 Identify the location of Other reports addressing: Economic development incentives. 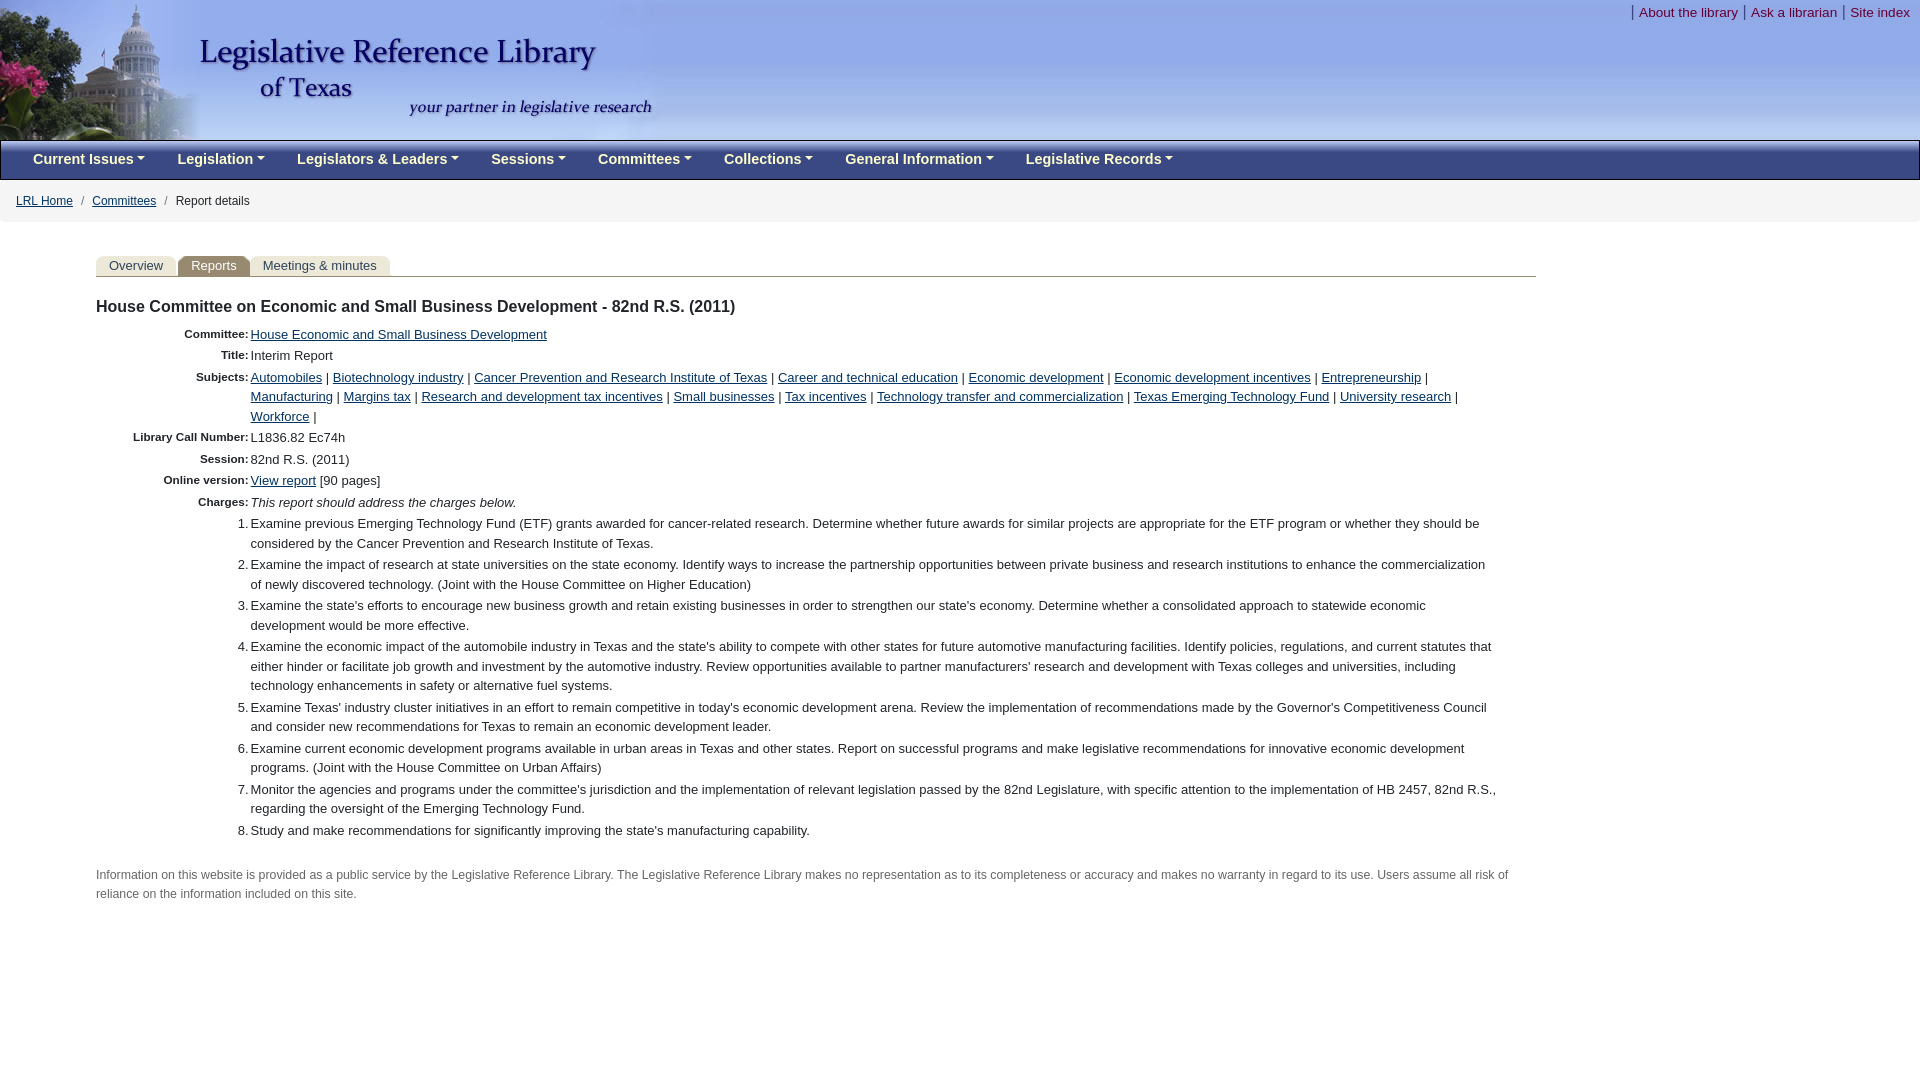
(1212, 377).